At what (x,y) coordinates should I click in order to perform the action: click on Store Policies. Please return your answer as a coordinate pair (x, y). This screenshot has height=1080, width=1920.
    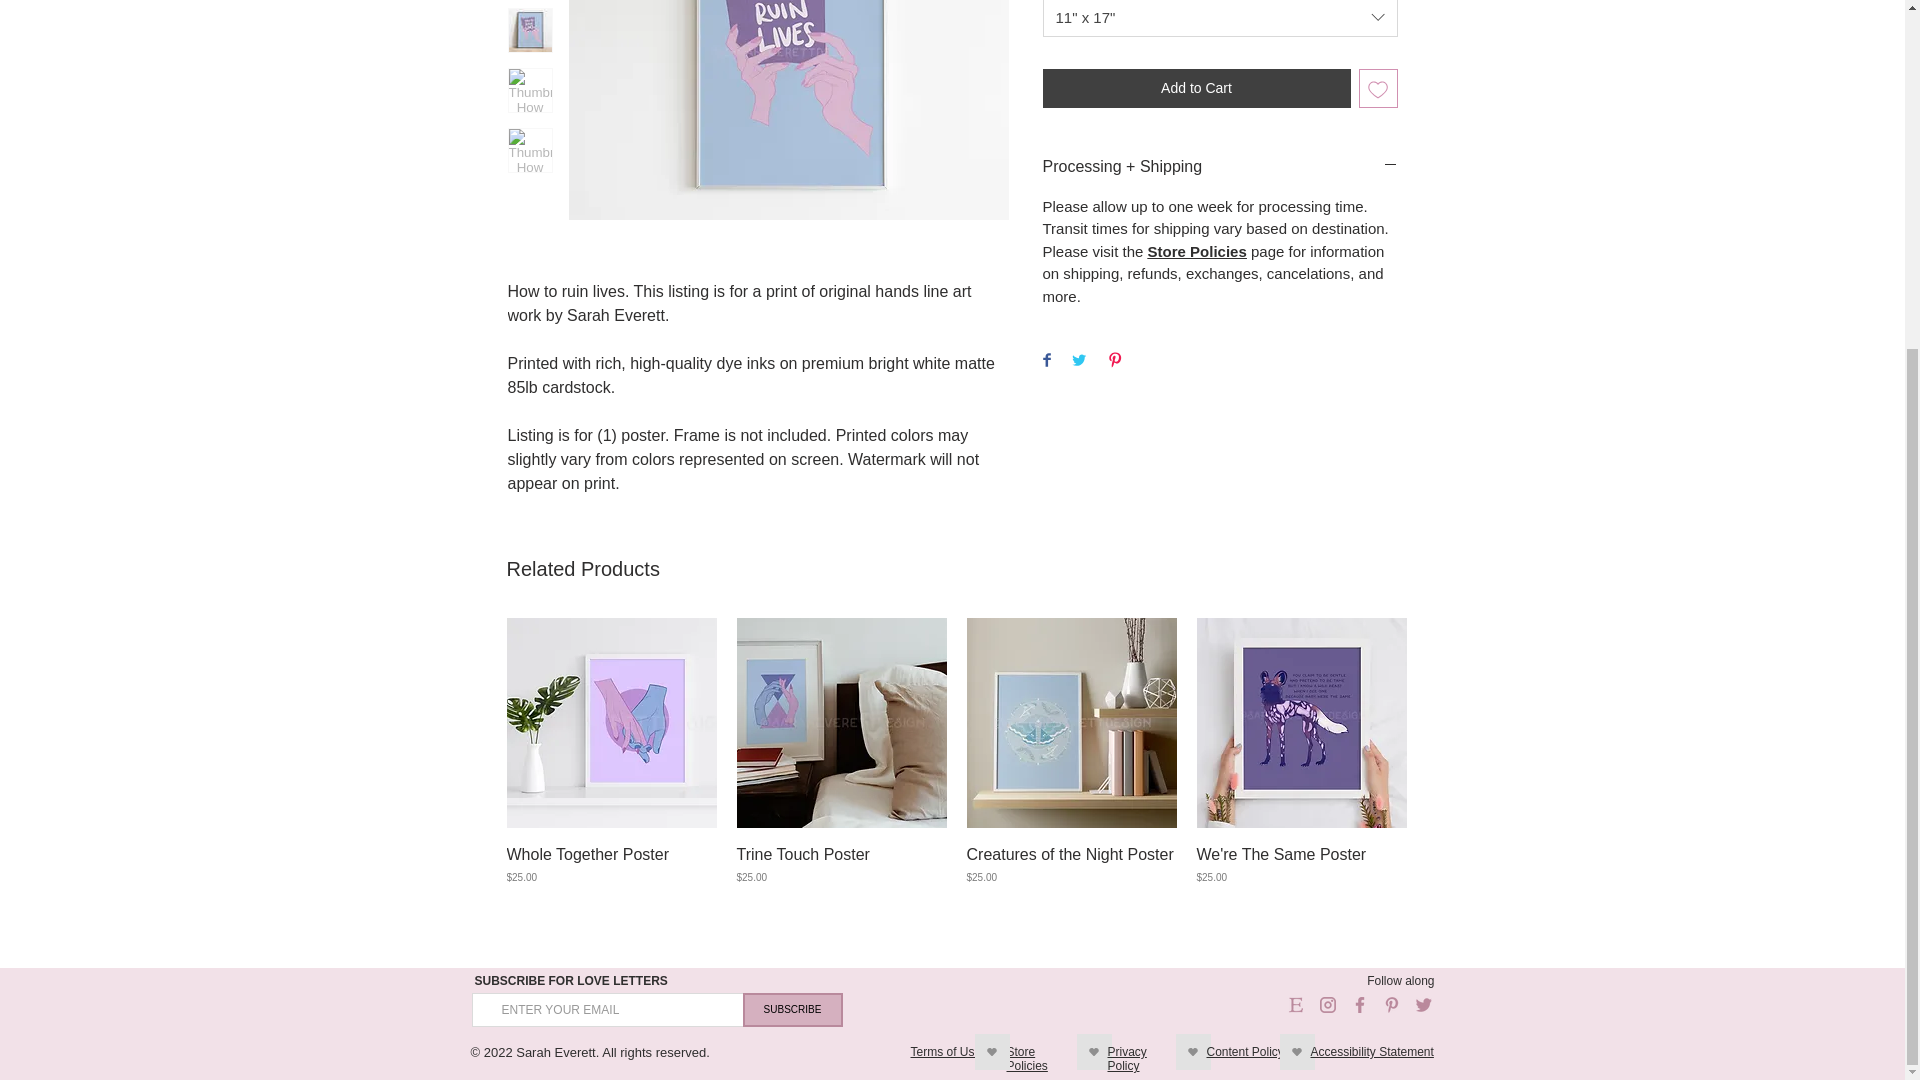
    Looking at the image, I should click on (1197, 252).